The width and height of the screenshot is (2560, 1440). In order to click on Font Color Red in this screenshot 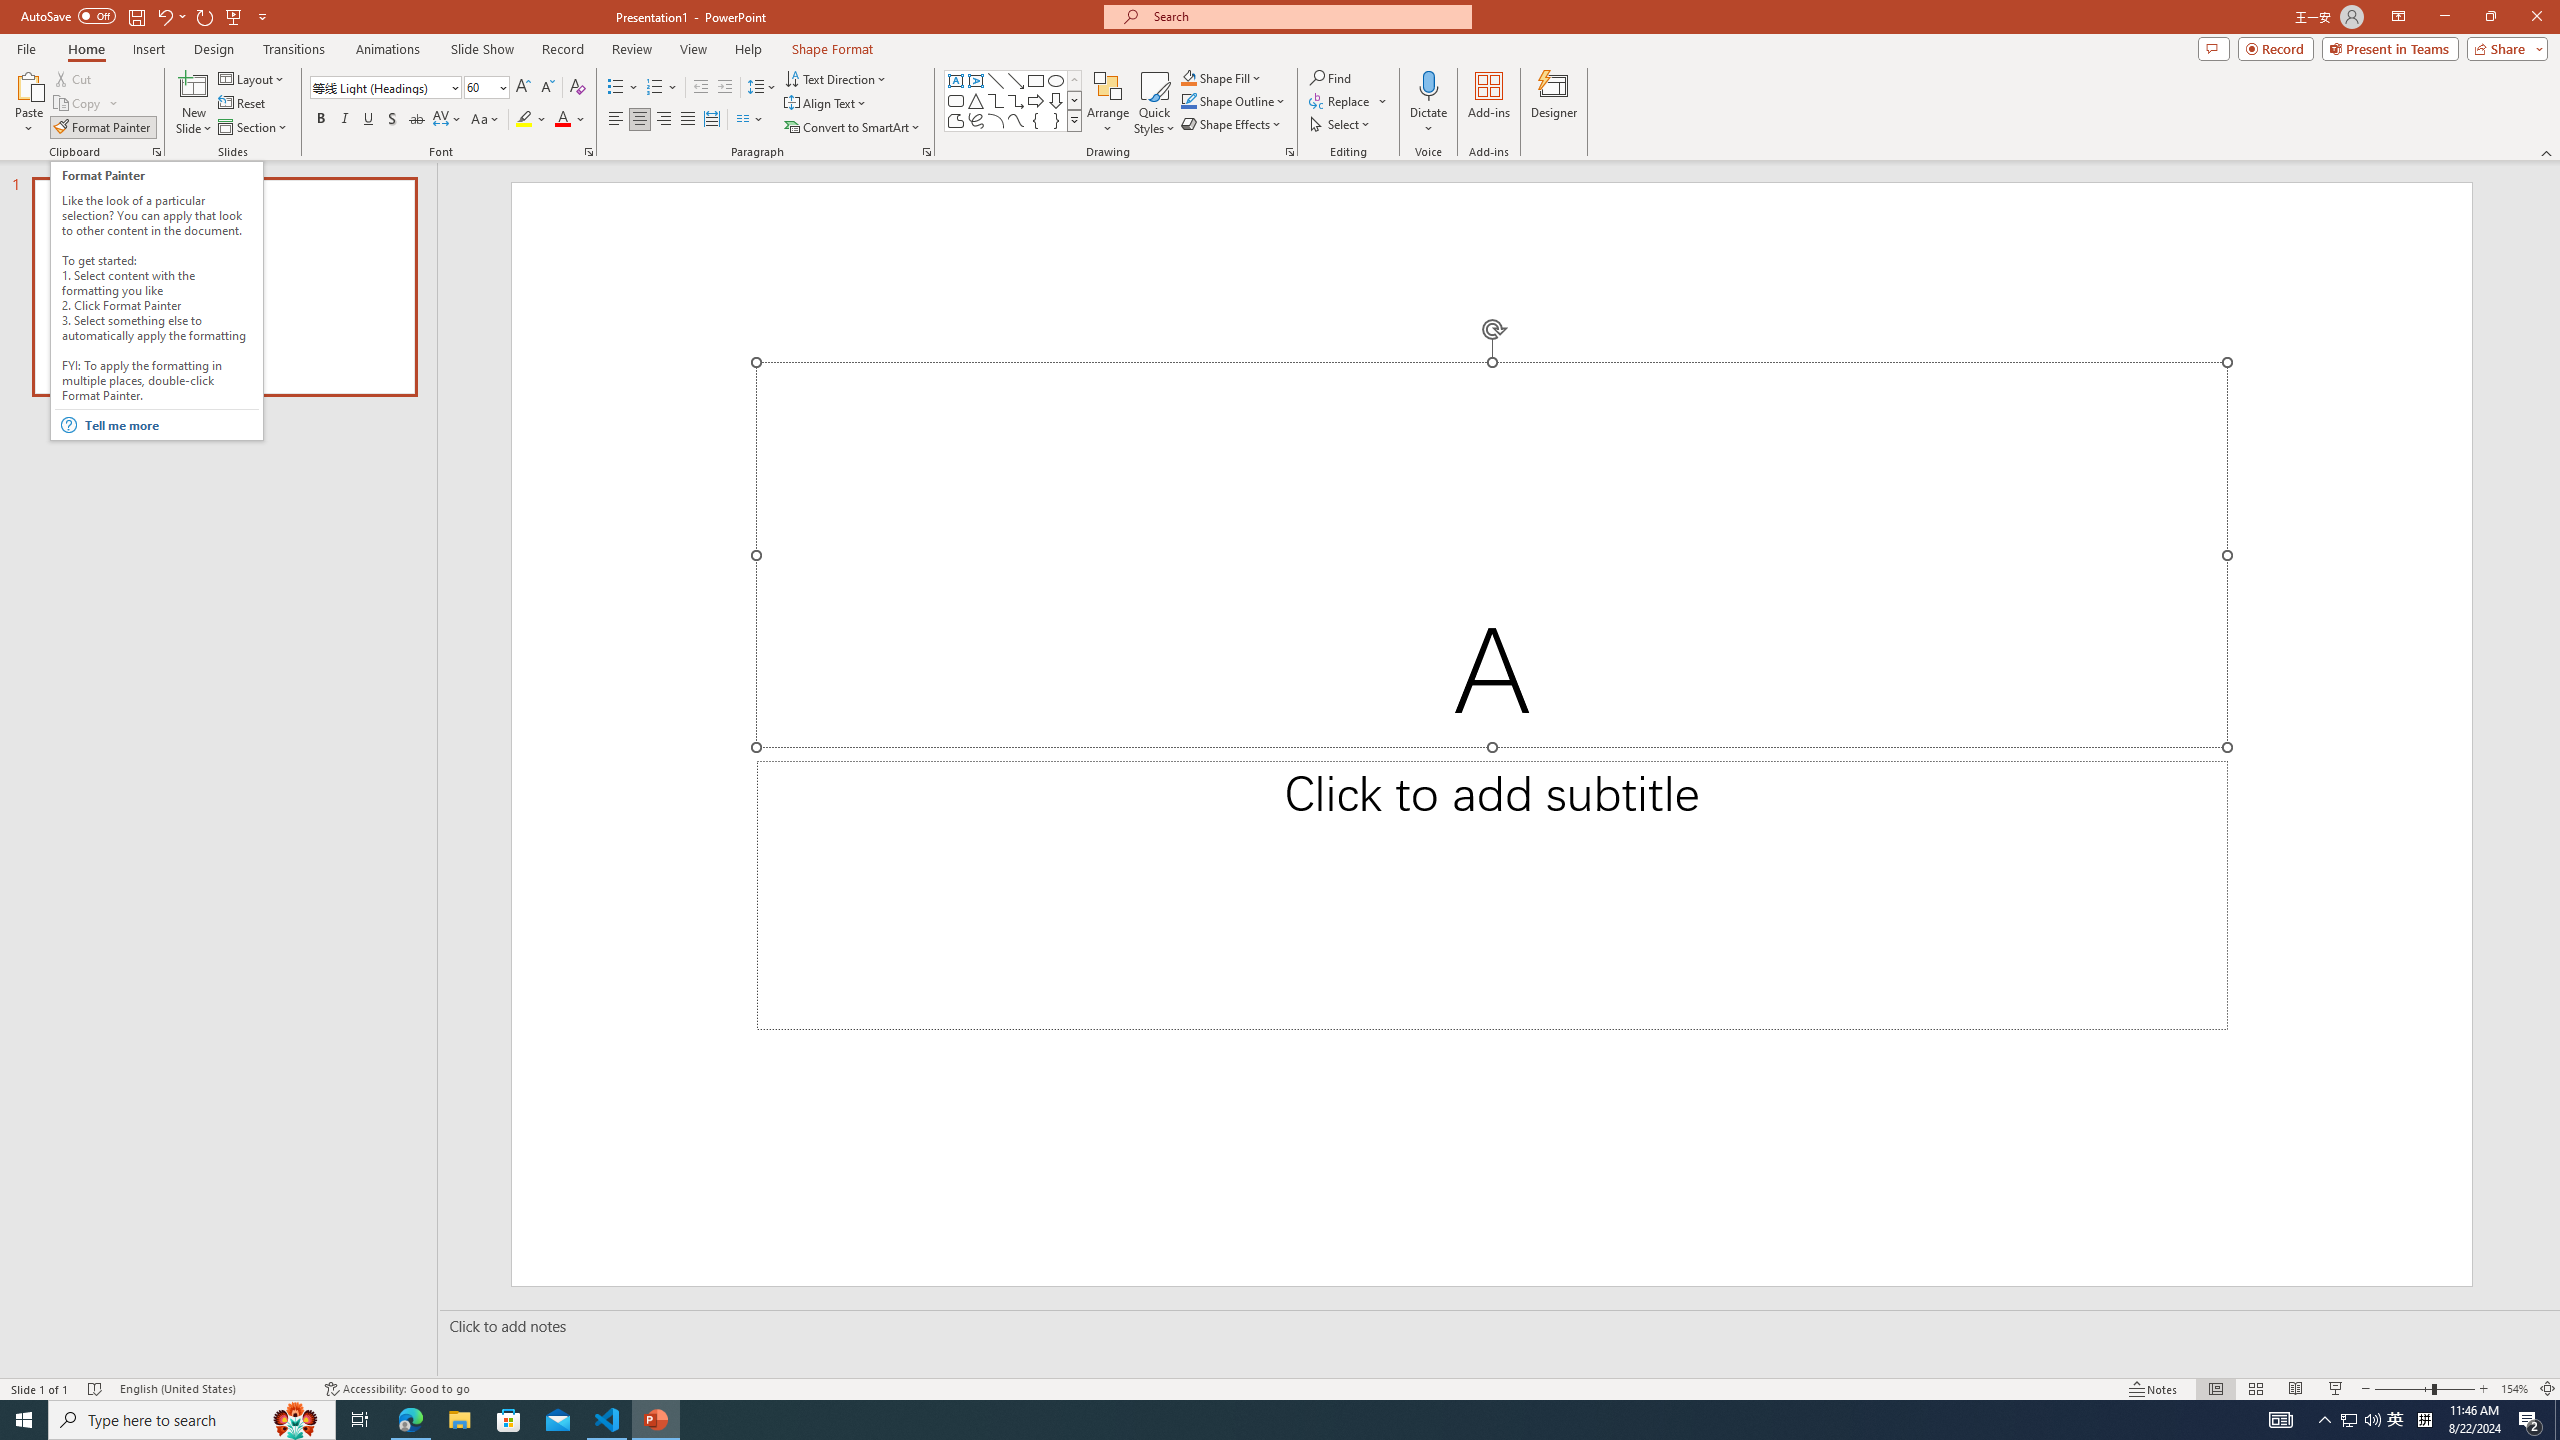, I will do `click(562, 120)`.